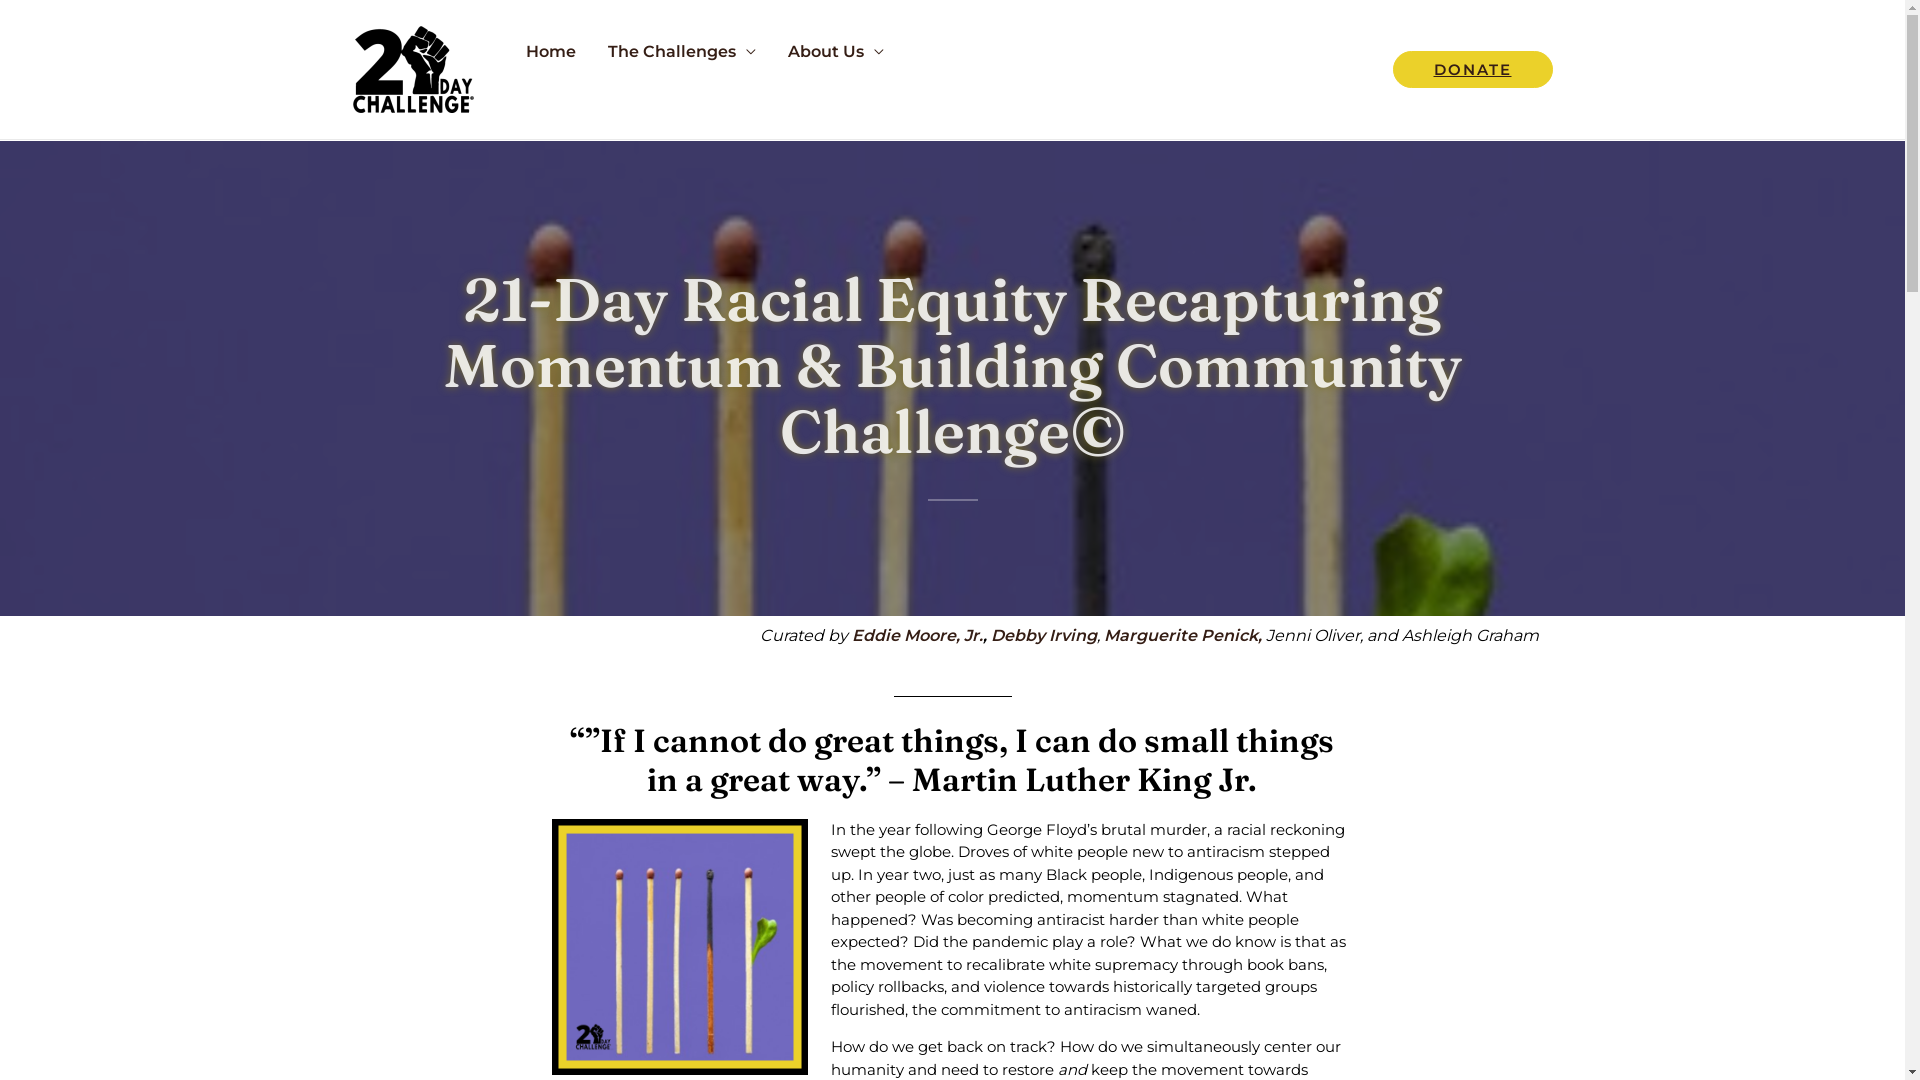 The width and height of the screenshot is (1920, 1080). What do you see at coordinates (1043, 636) in the screenshot?
I see `Debby Irving` at bounding box center [1043, 636].